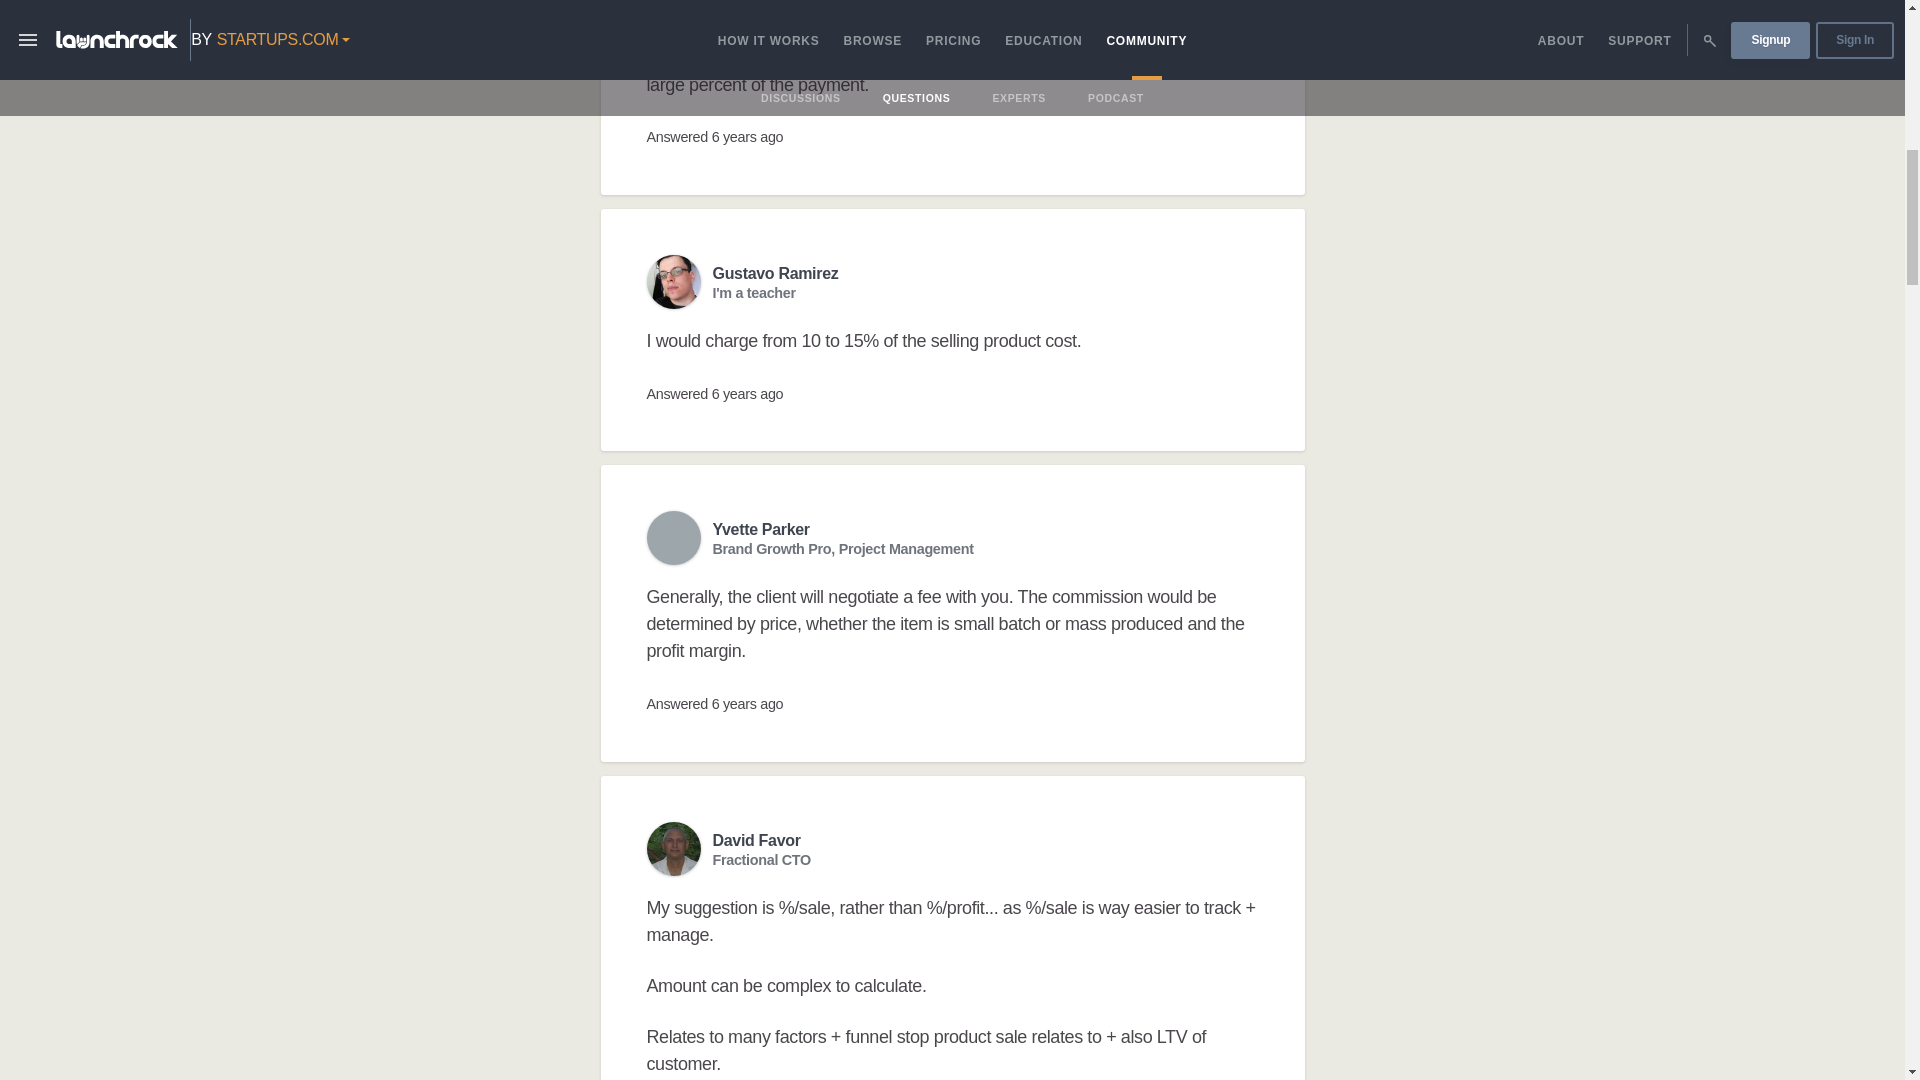 Image resolution: width=1920 pixels, height=1080 pixels. Describe the element at coordinates (672, 848) in the screenshot. I see `Photo of David Favor` at that location.